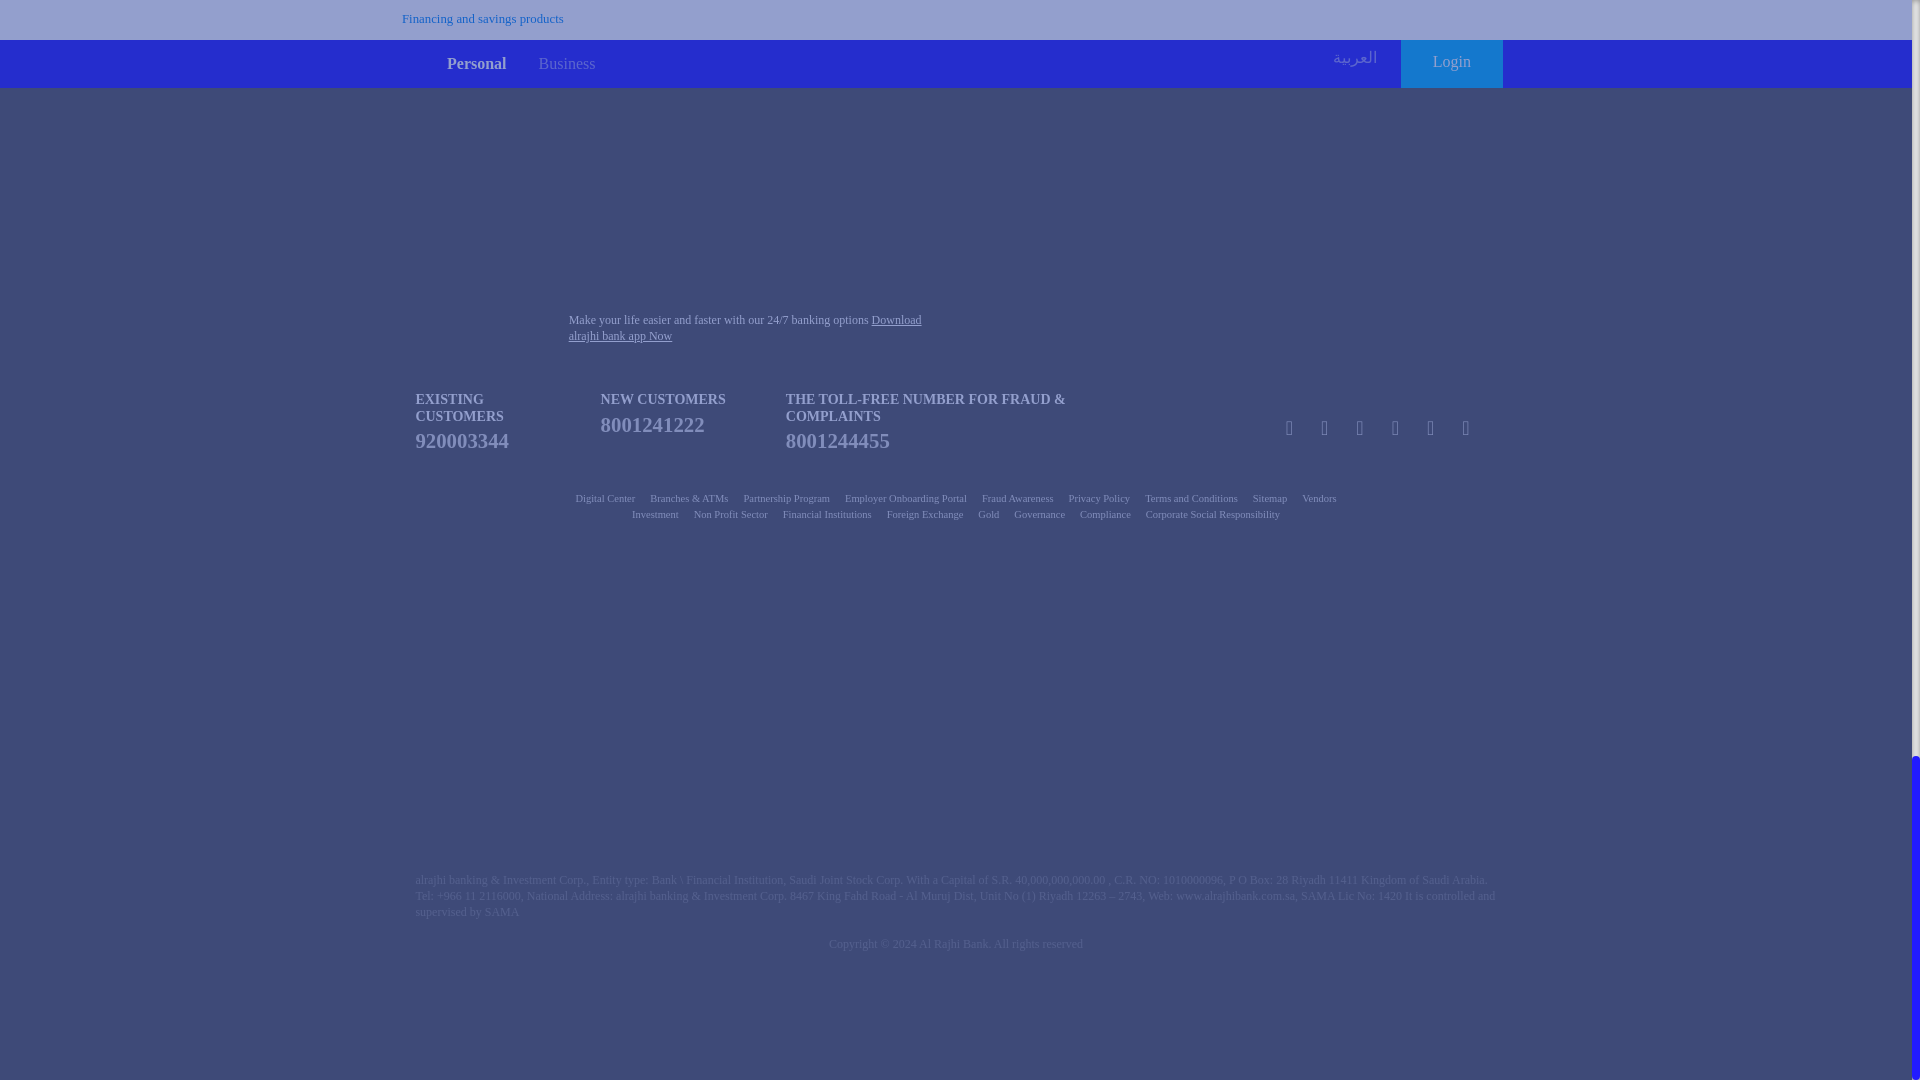 This screenshot has height=1080, width=1920. Describe the element at coordinates (1400, 620) in the screenshot. I see `Alrajhi tawtheeq` at that location.